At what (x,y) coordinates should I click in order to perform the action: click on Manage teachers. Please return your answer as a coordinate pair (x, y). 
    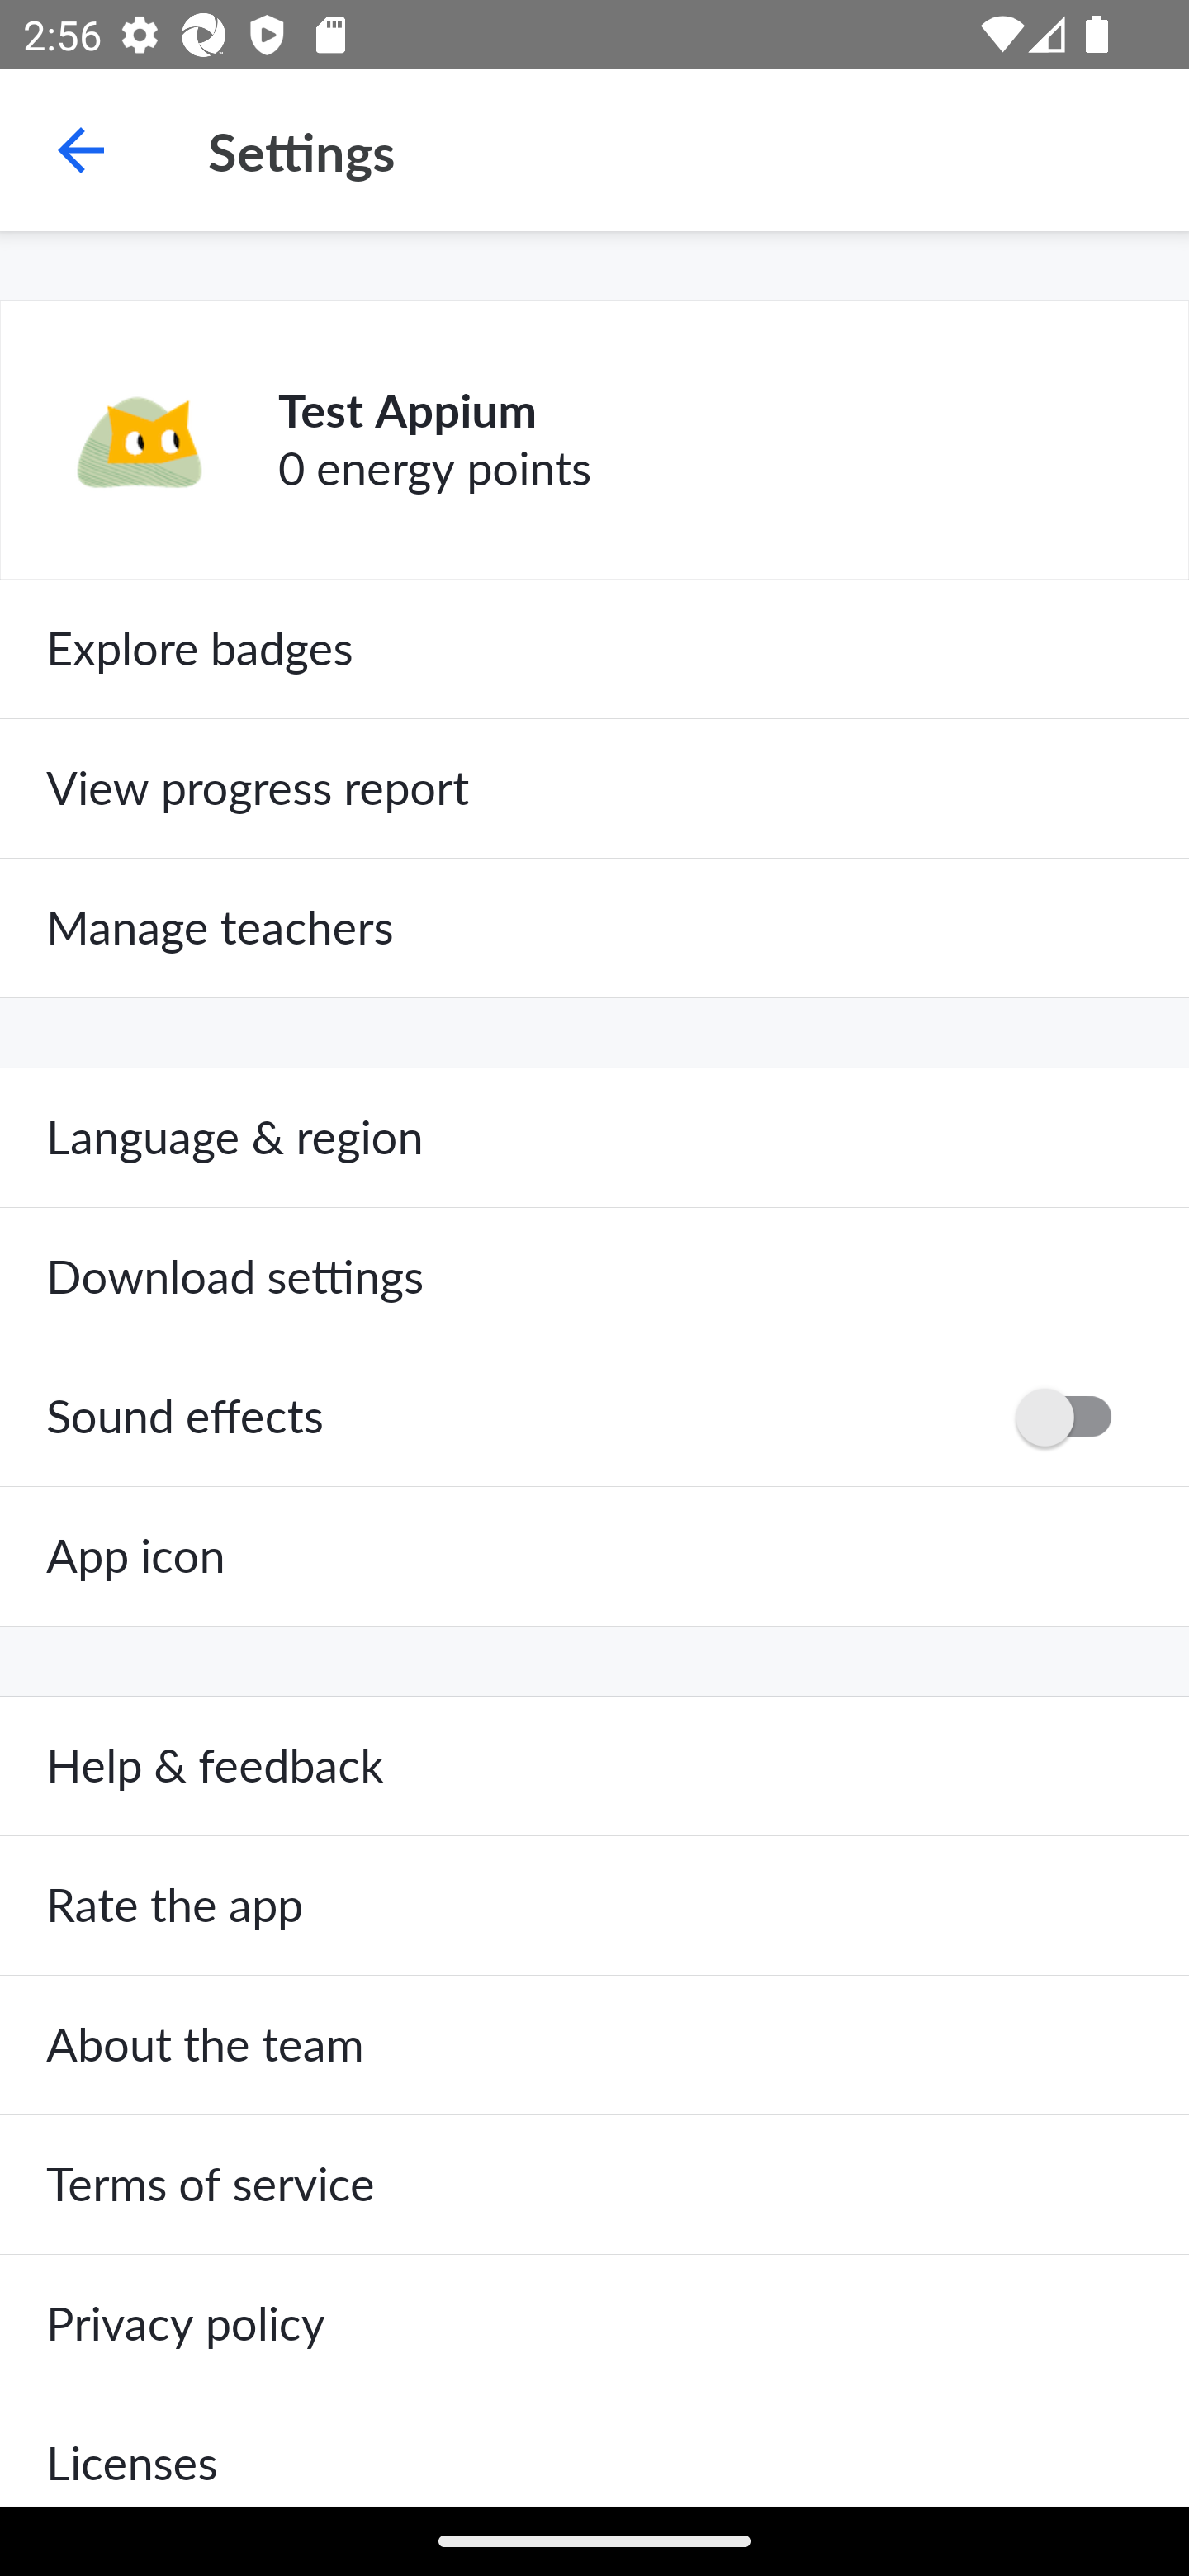
    Looking at the image, I should click on (594, 928).